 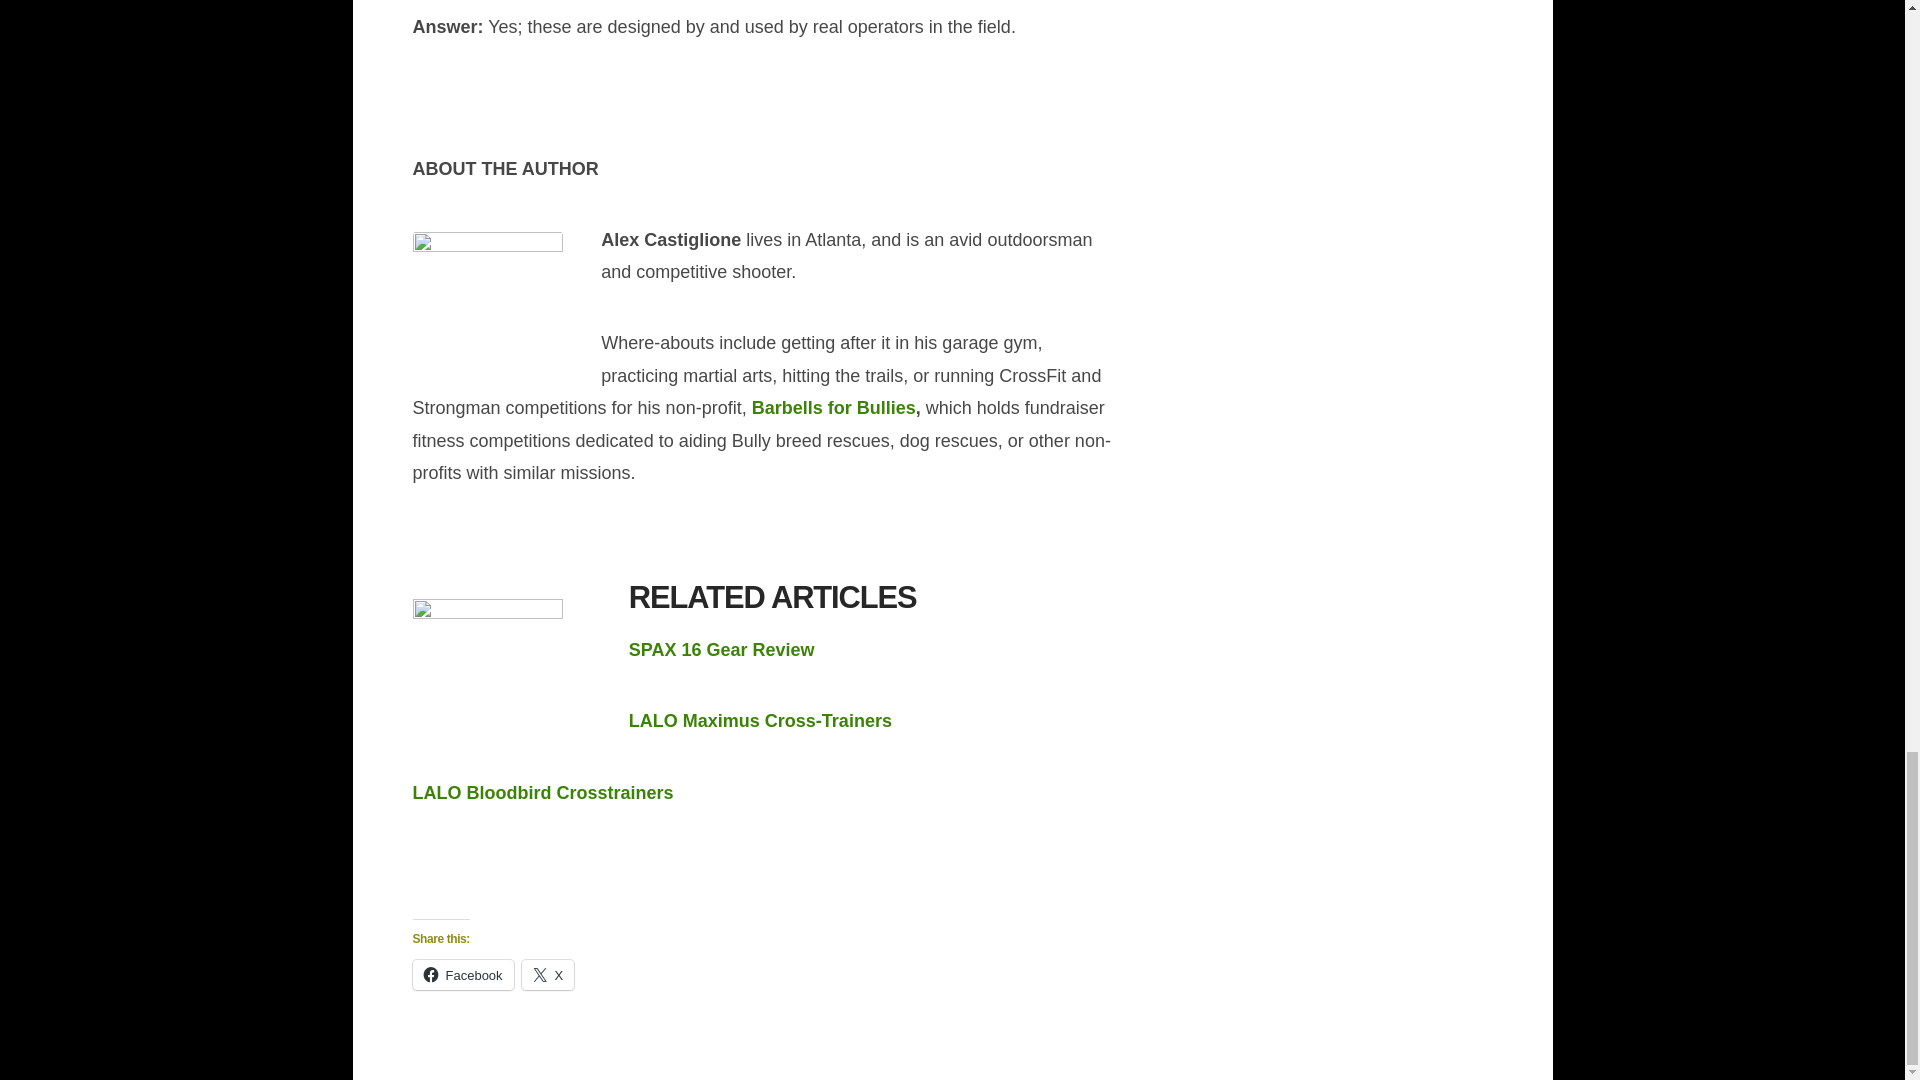 What do you see at coordinates (760, 720) in the screenshot?
I see `LALO Maximus Cross-Trainers` at bounding box center [760, 720].